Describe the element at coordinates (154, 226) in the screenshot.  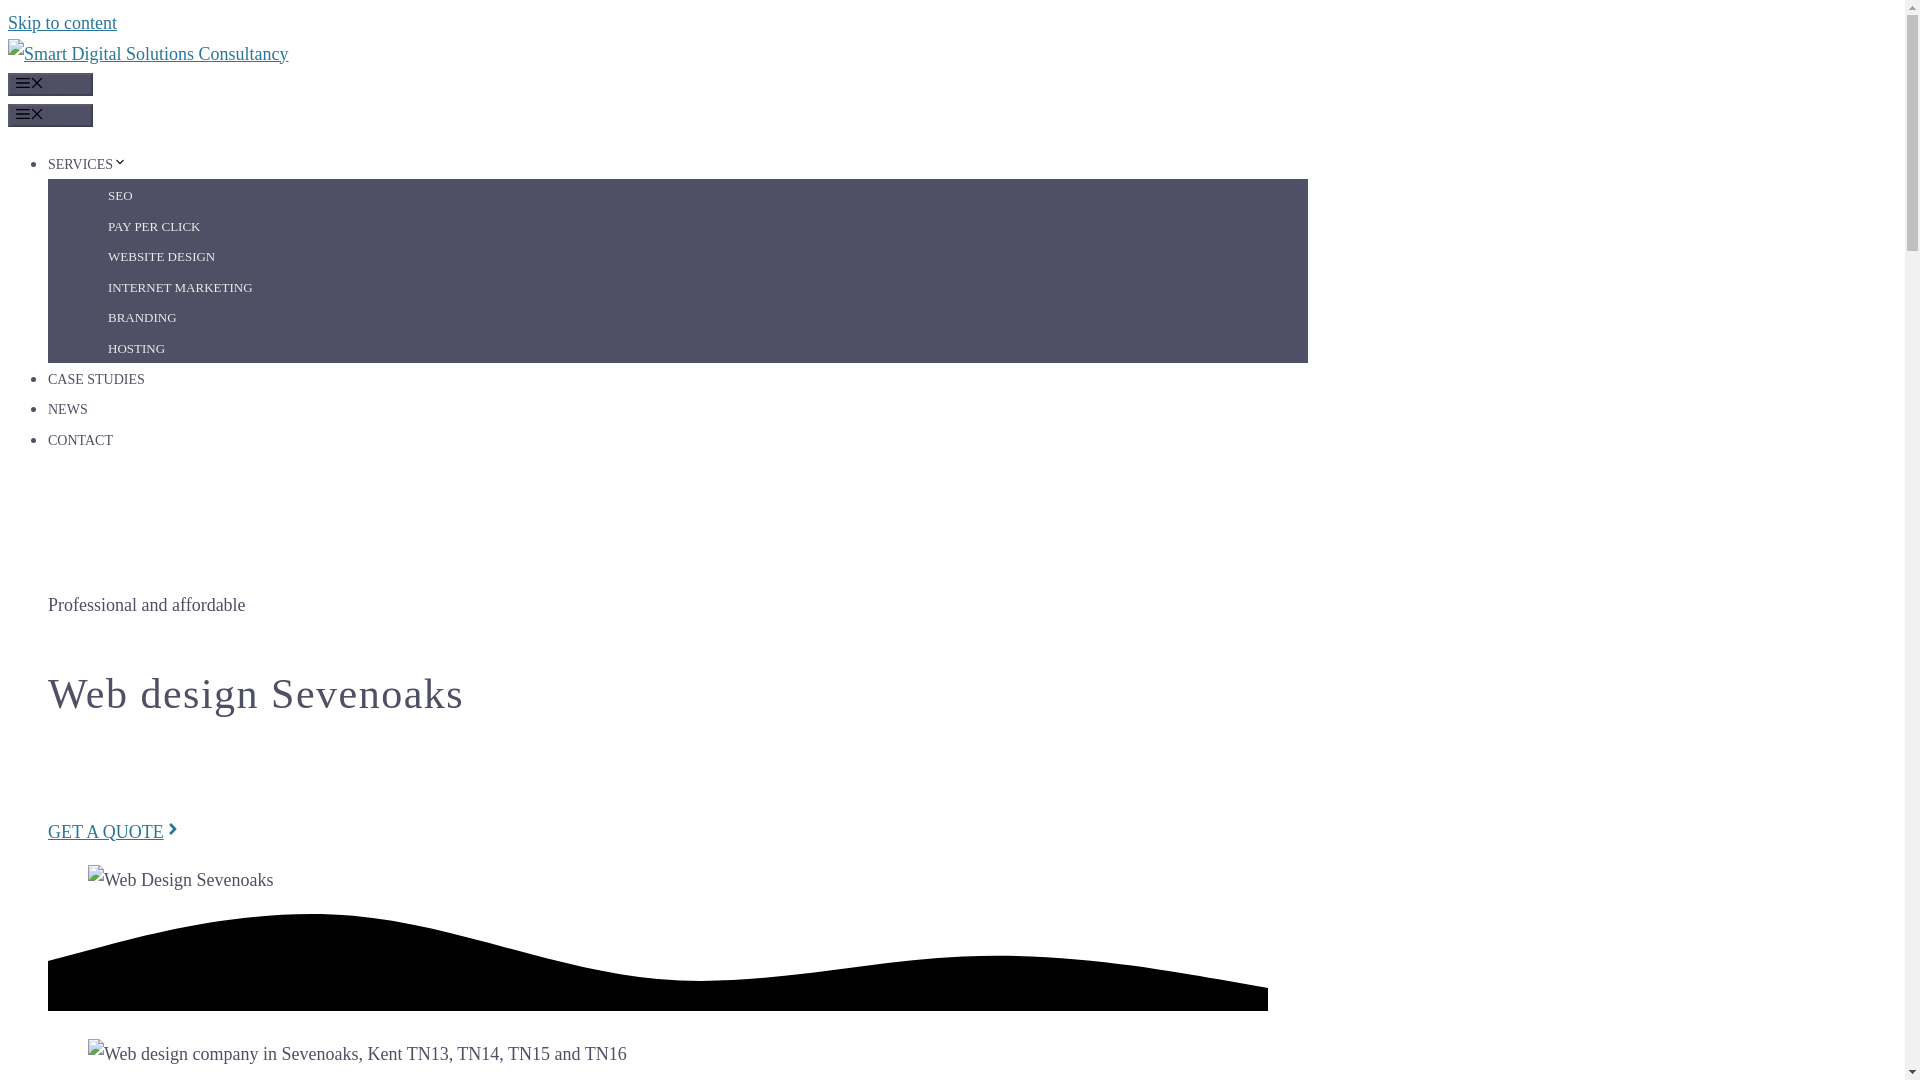
I see `PAY PER CLICK` at that location.